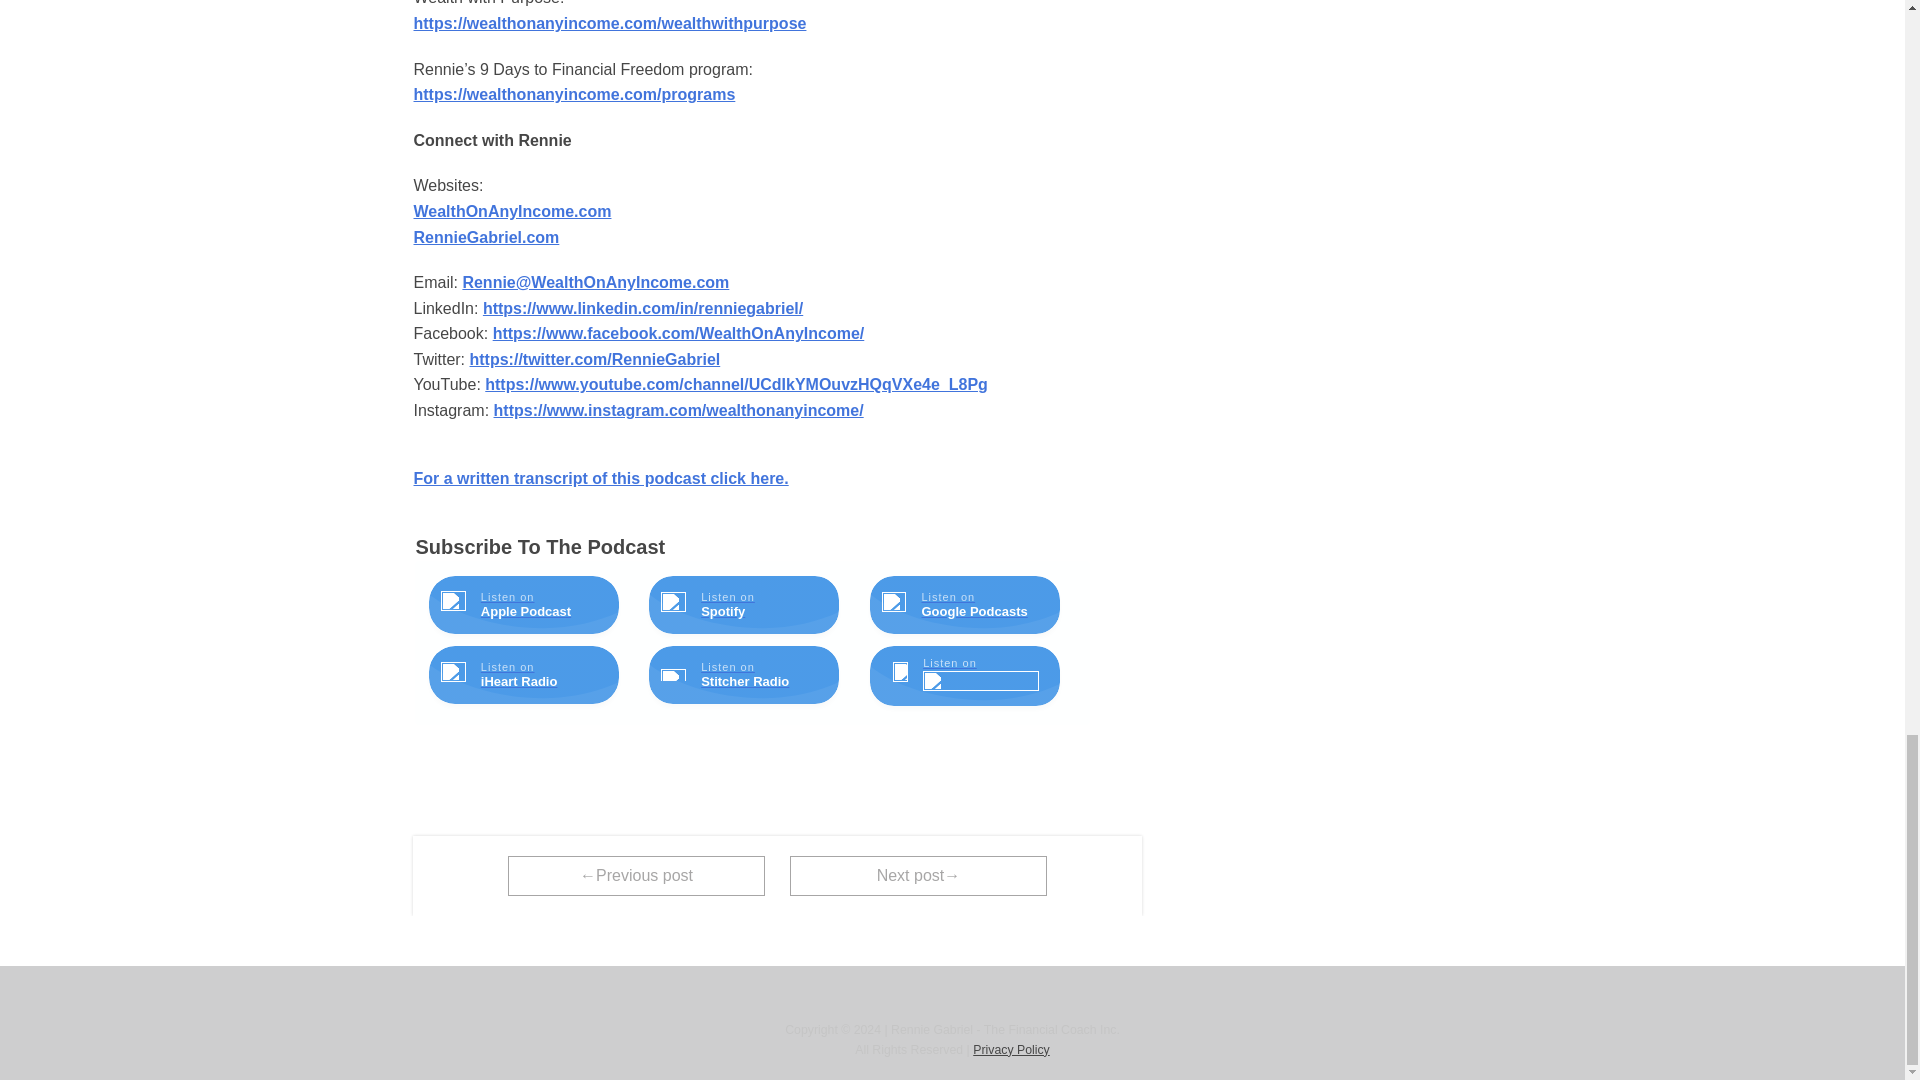 This screenshot has width=1920, height=1080. What do you see at coordinates (513, 212) in the screenshot?
I see `WealthOnAnyIncome.com` at bounding box center [513, 212].